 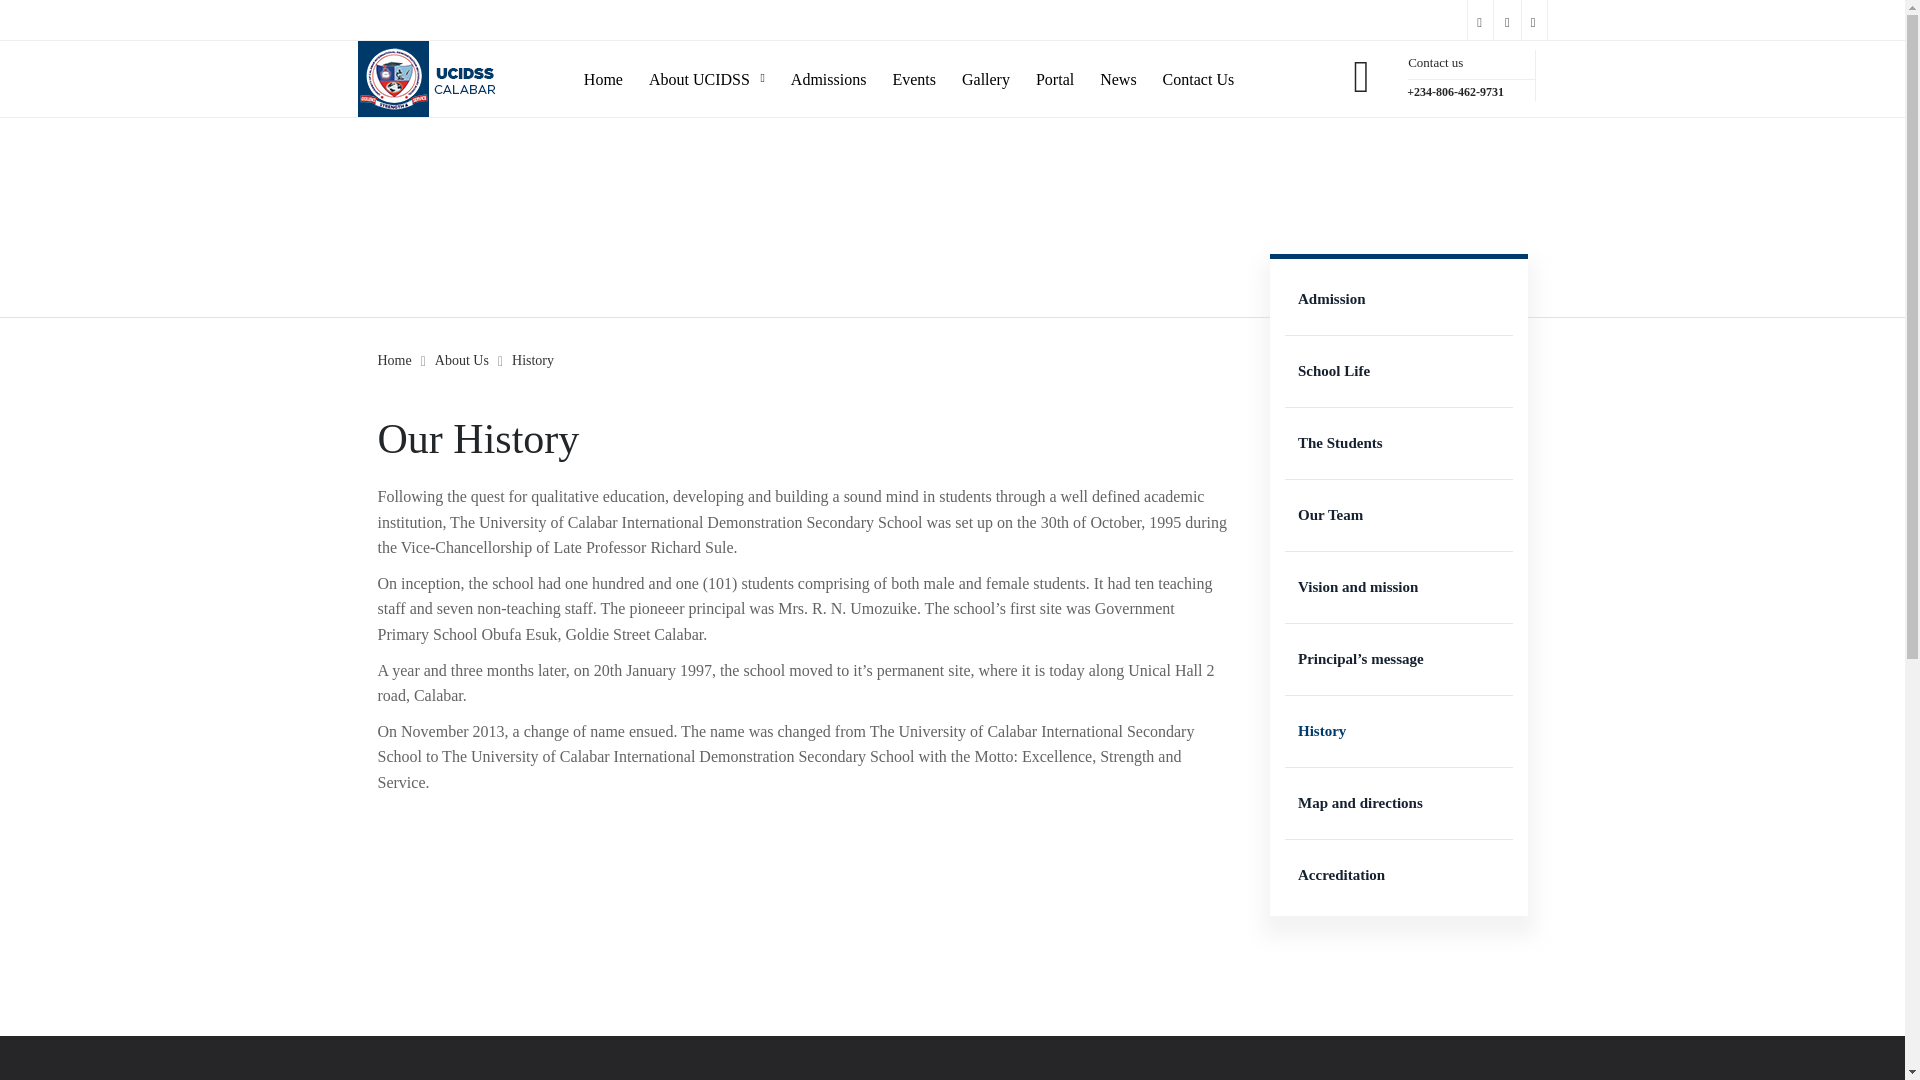 What do you see at coordinates (1118, 66) in the screenshot?
I see `News` at bounding box center [1118, 66].